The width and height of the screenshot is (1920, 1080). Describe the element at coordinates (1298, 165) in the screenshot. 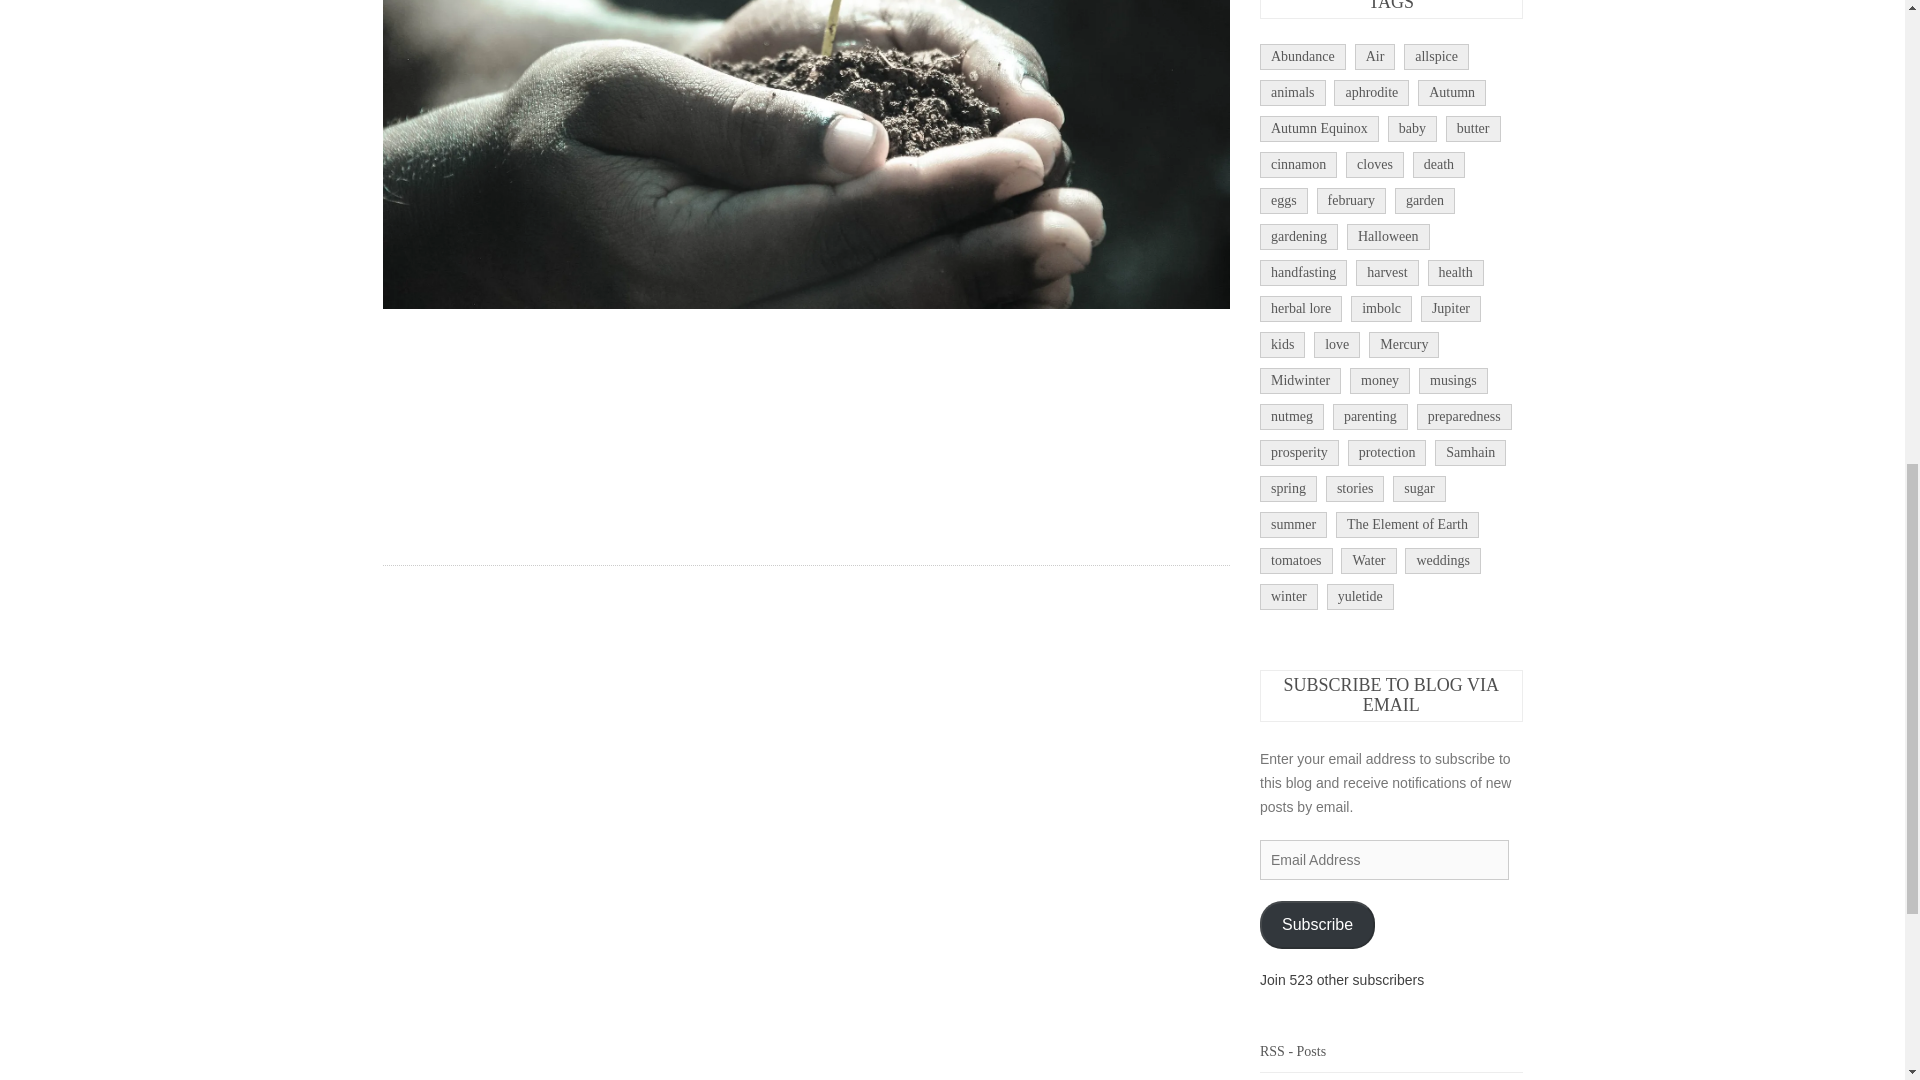

I see `cinnamon` at that location.